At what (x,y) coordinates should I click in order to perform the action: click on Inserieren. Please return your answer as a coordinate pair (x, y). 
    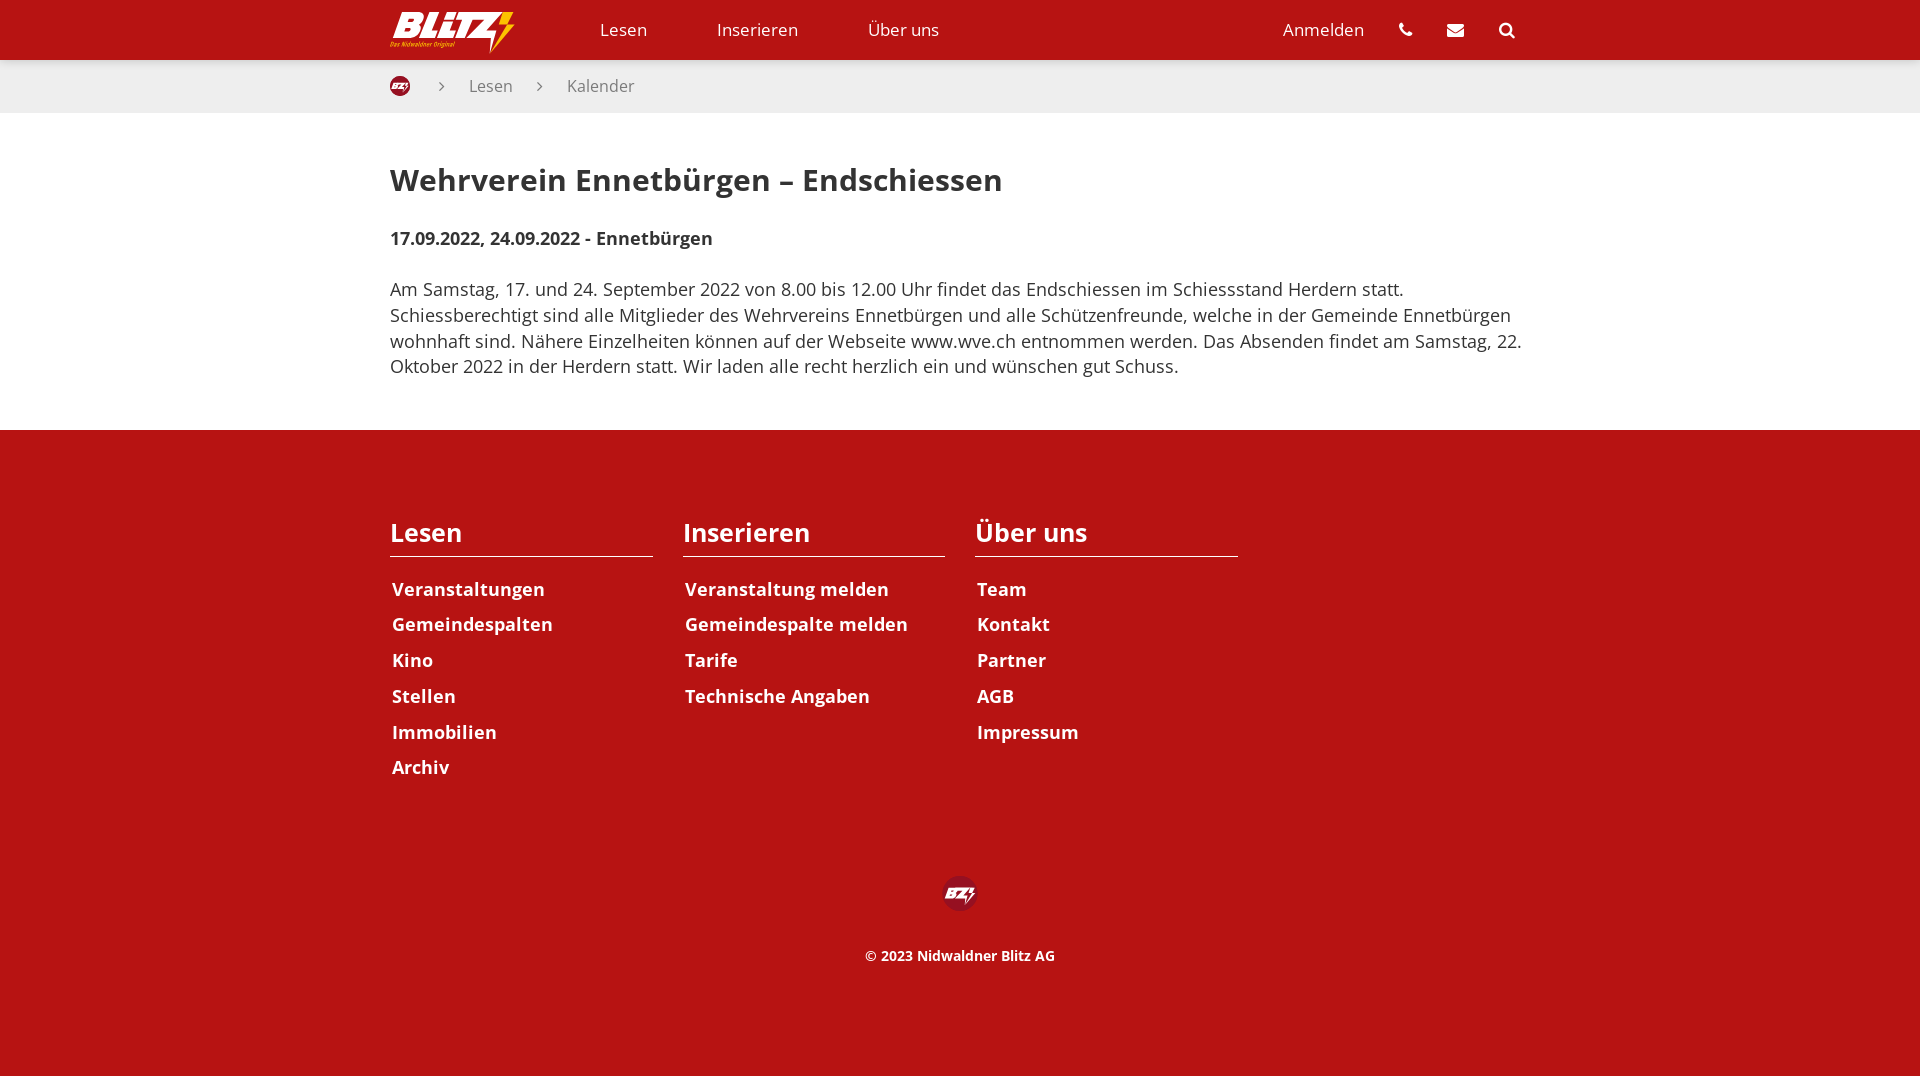
    Looking at the image, I should click on (758, 30).